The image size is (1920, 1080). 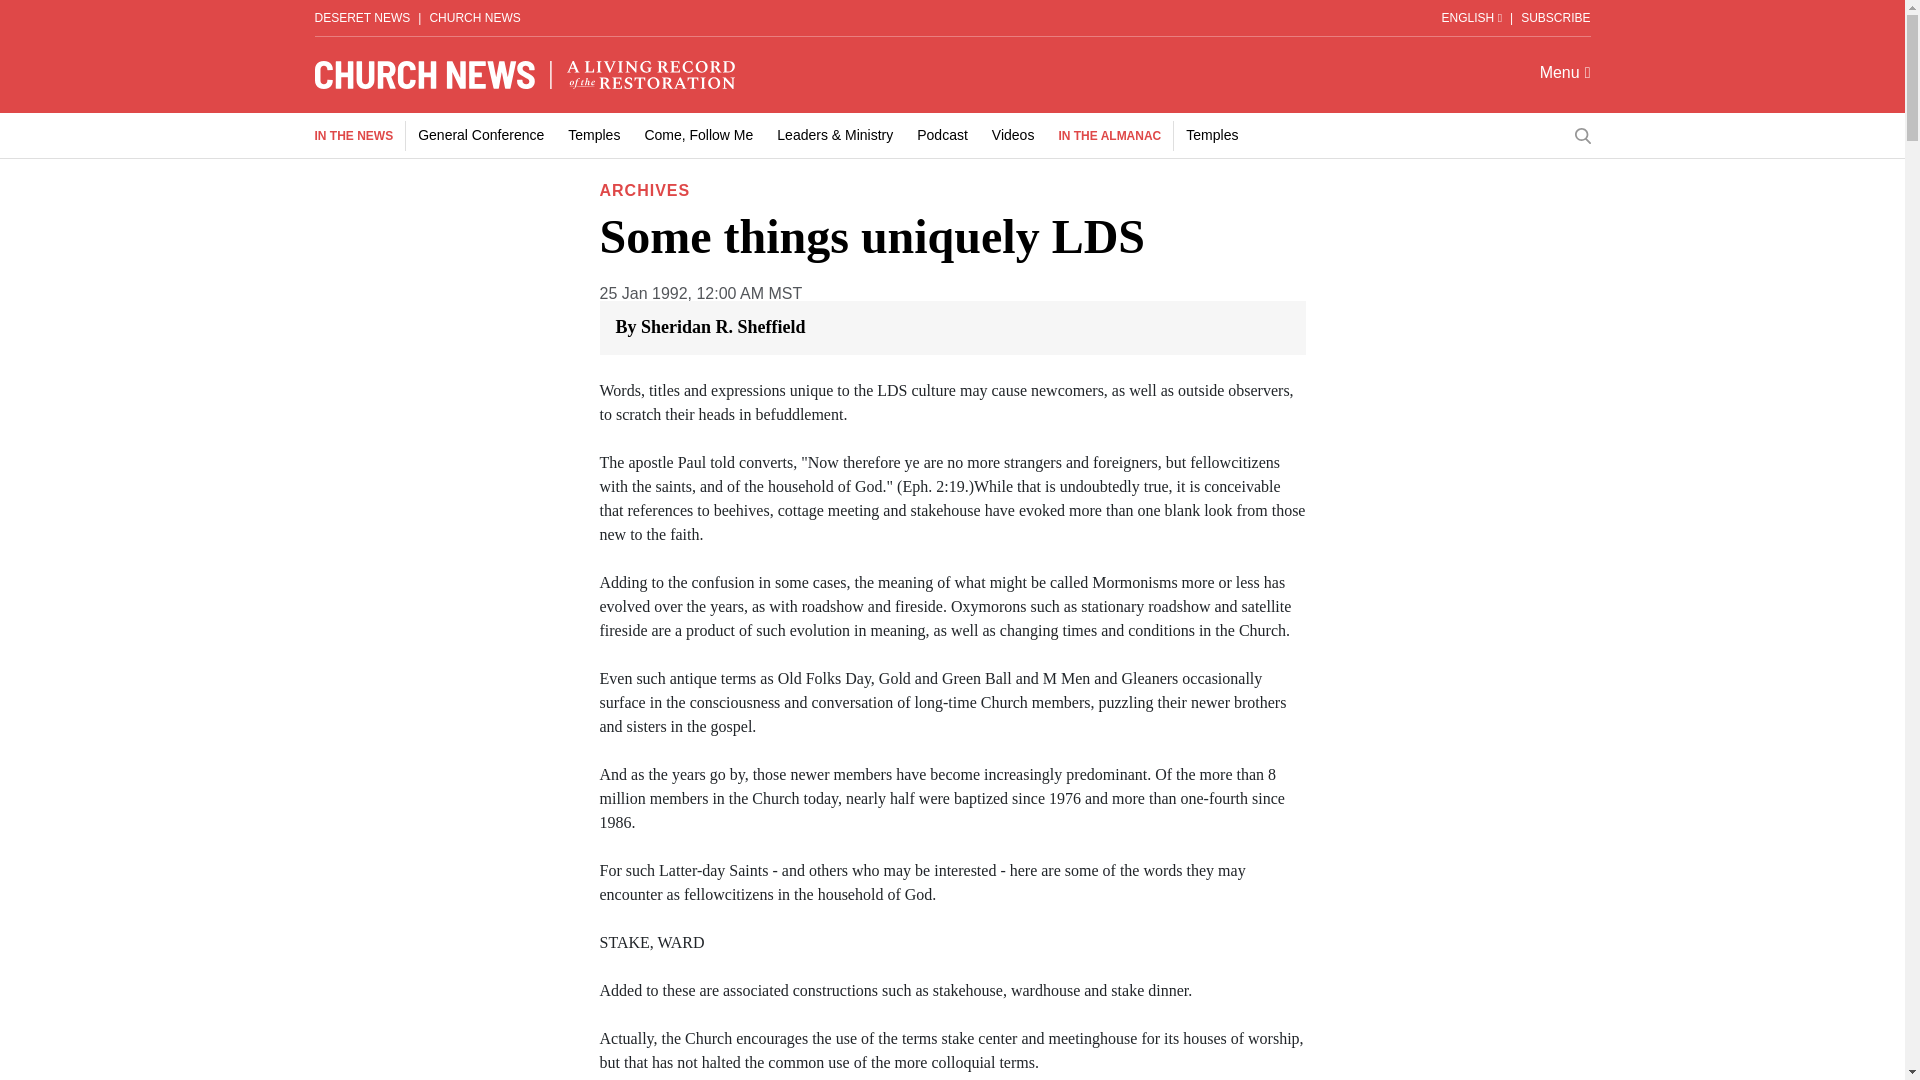 What do you see at coordinates (1013, 134) in the screenshot?
I see `Videos` at bounding box center [1013, 134].